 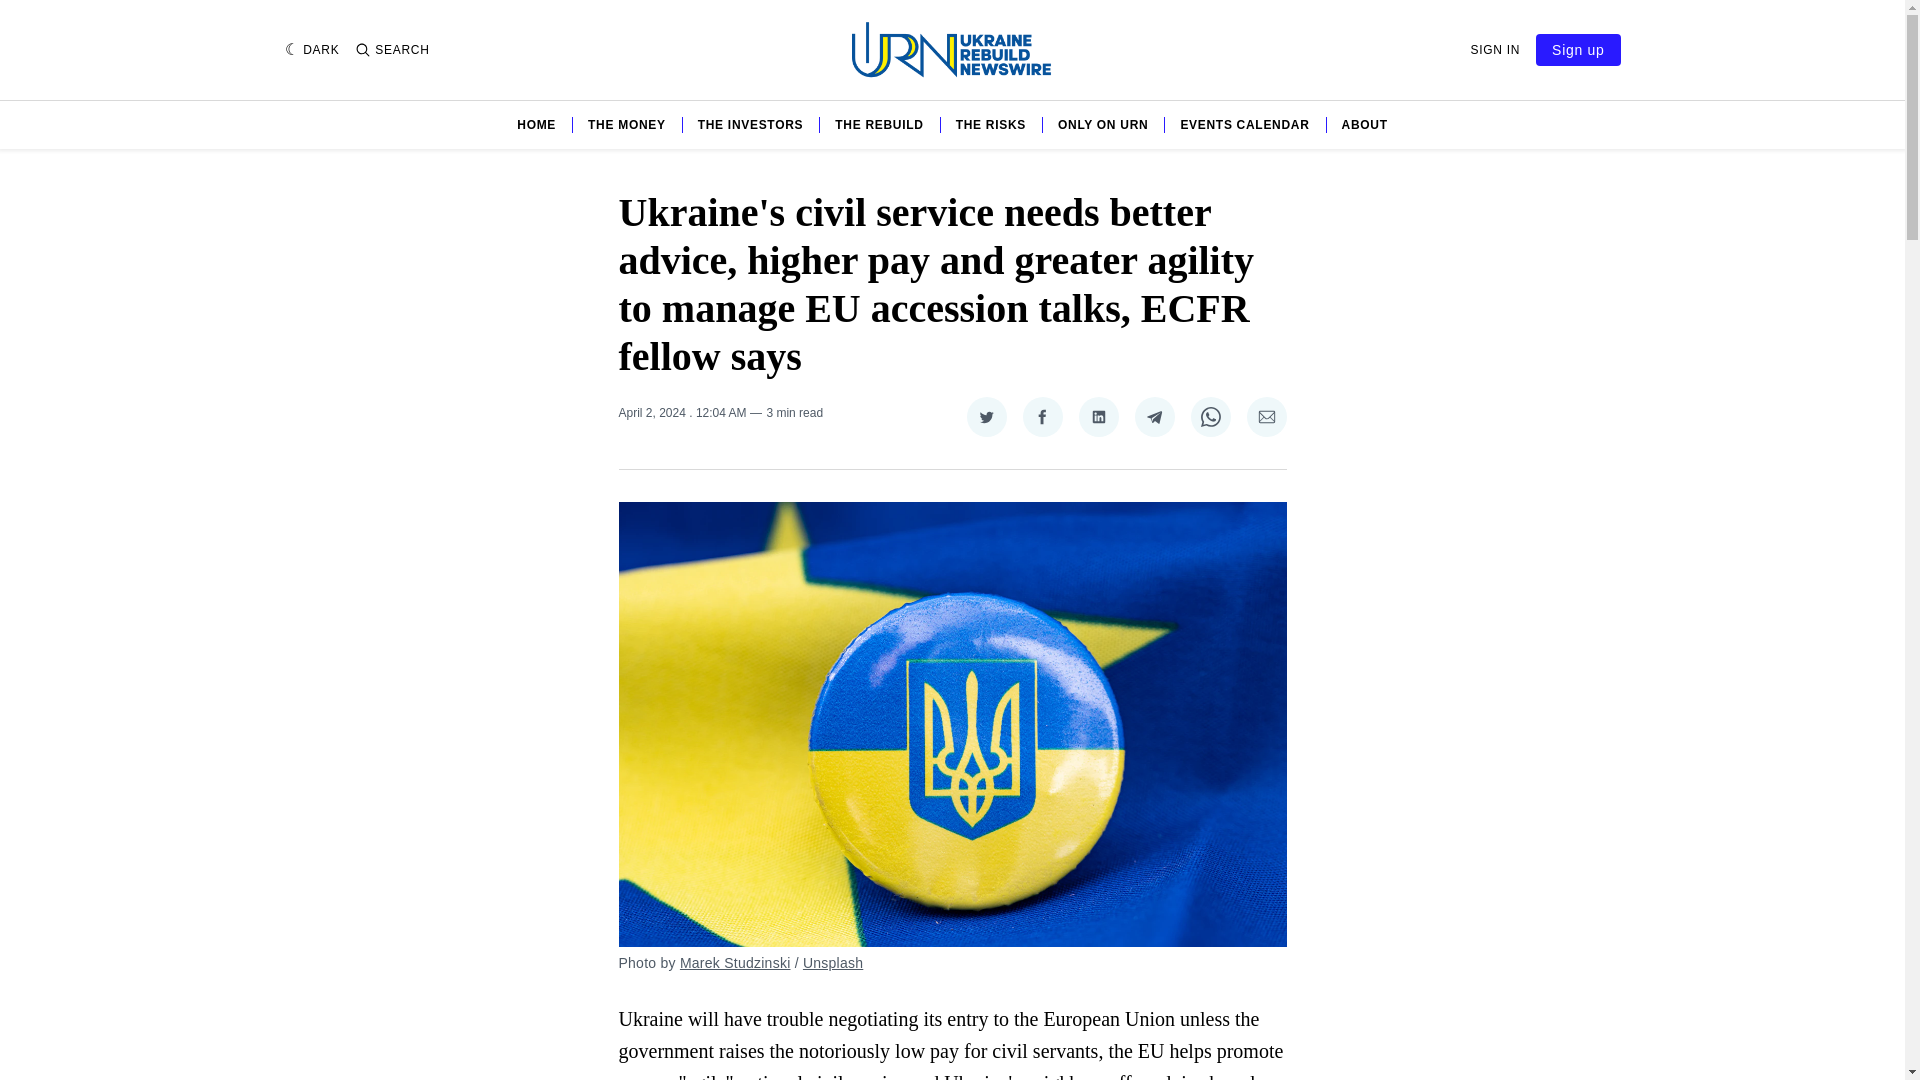 What do you see at coordinates (832, 962) in the screenshot?
I see `Unsplash` at bounding box center [832, 962].